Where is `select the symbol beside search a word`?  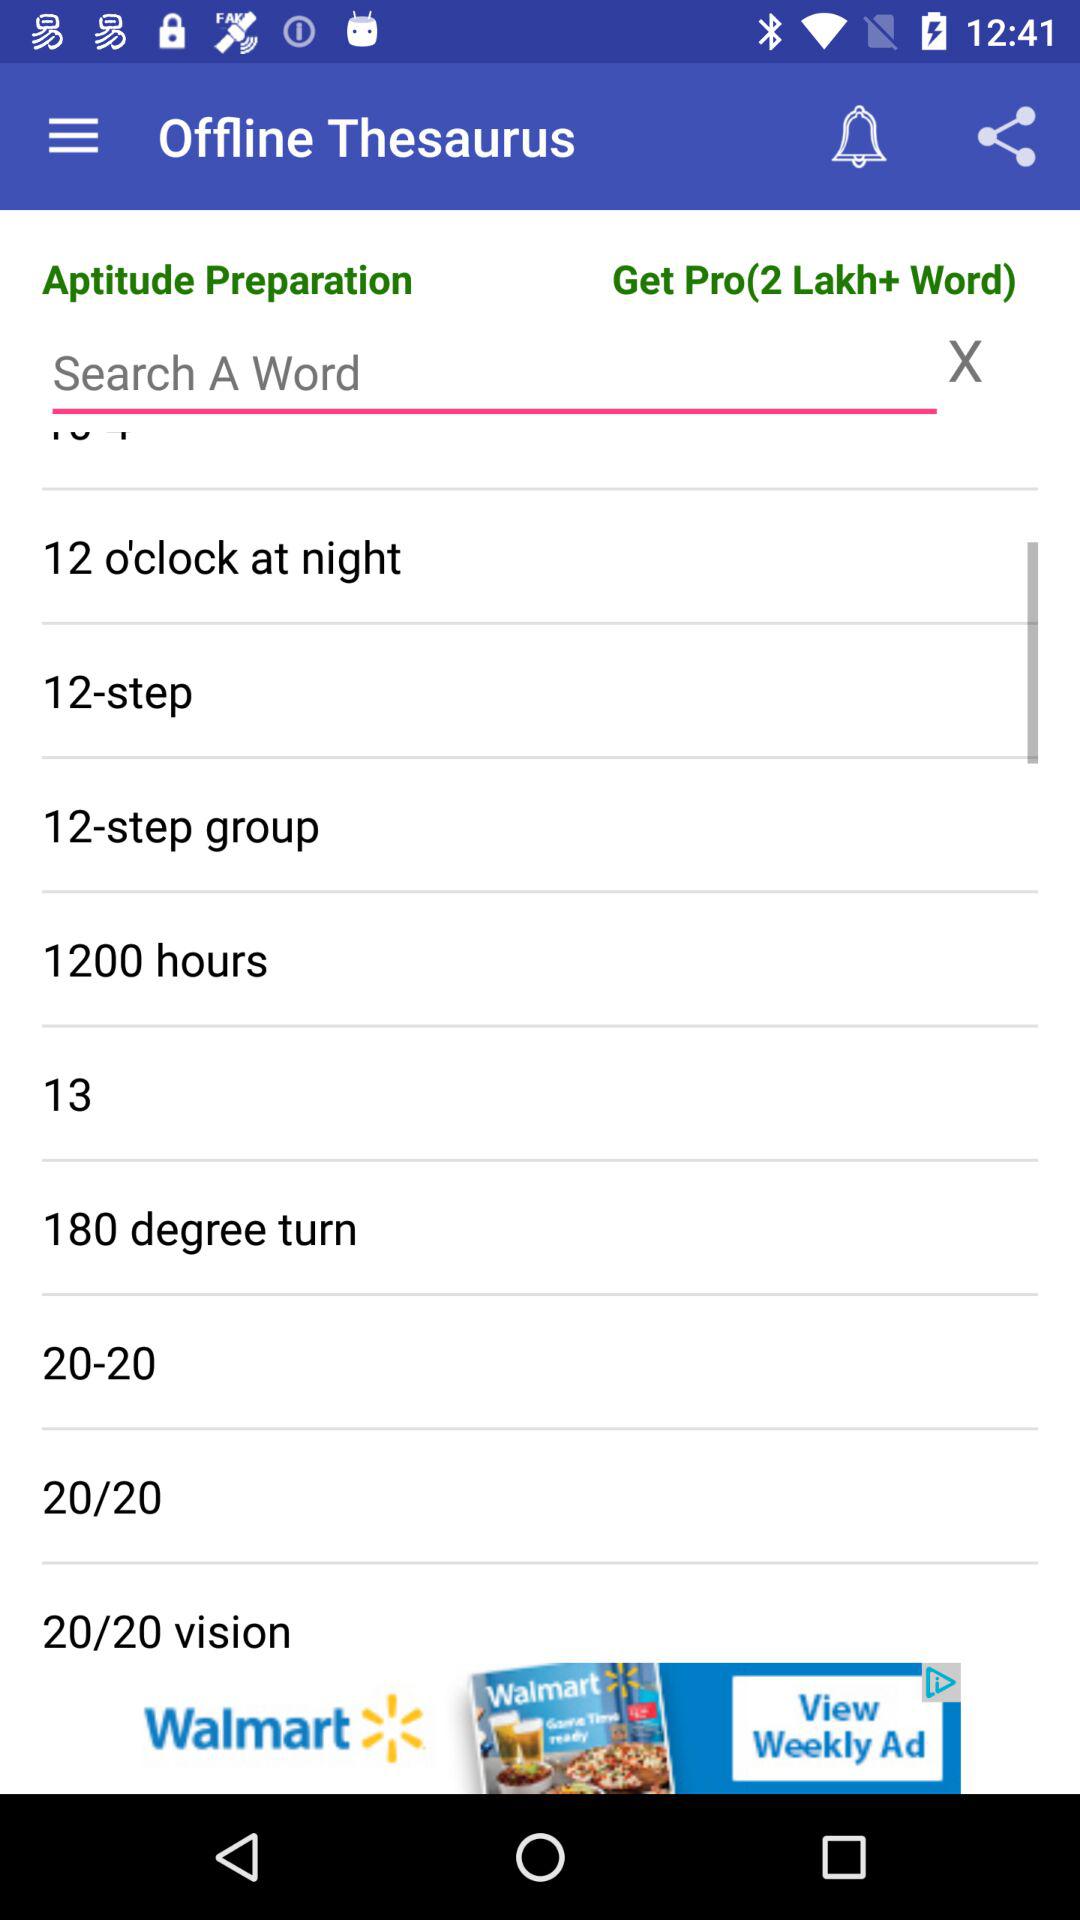
select the symbol beside search a word is located at coordinates (992, 358).